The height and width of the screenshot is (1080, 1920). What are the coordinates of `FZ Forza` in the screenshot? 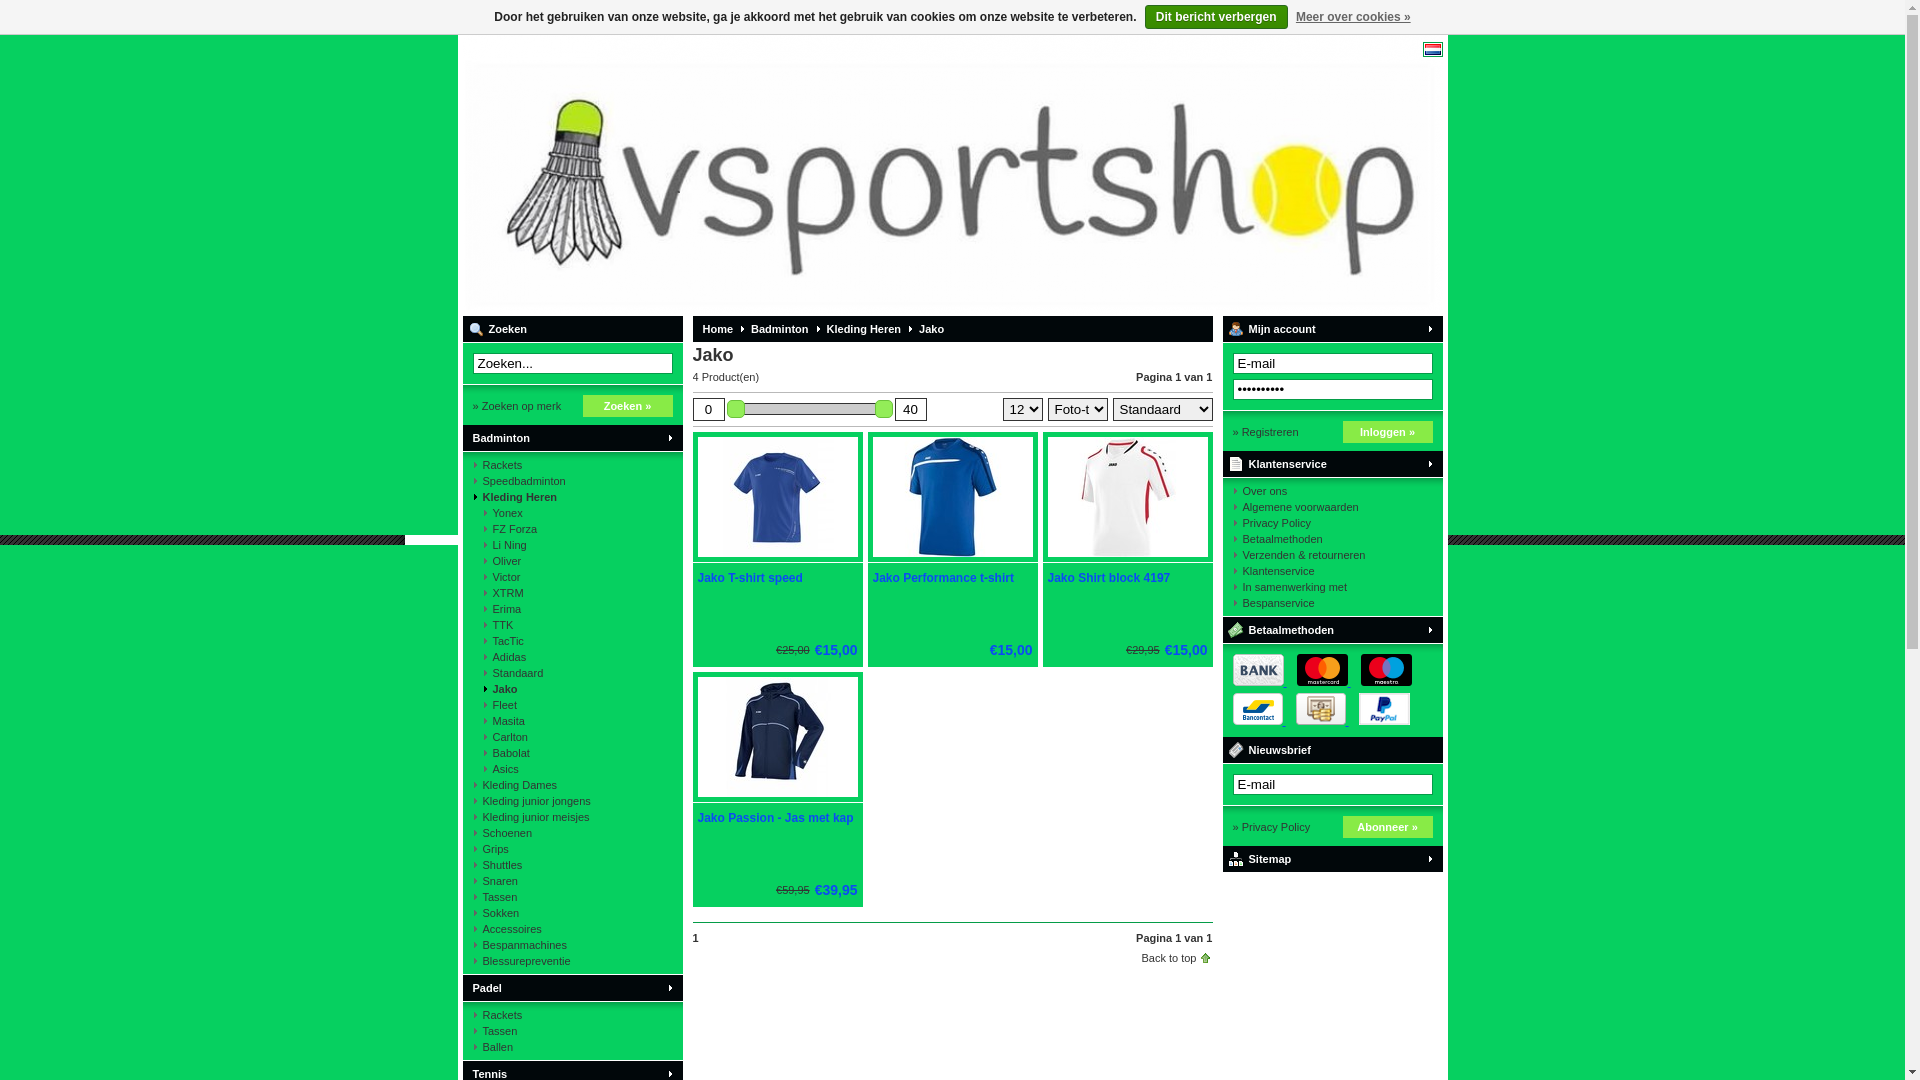 It's located at (572, 529).